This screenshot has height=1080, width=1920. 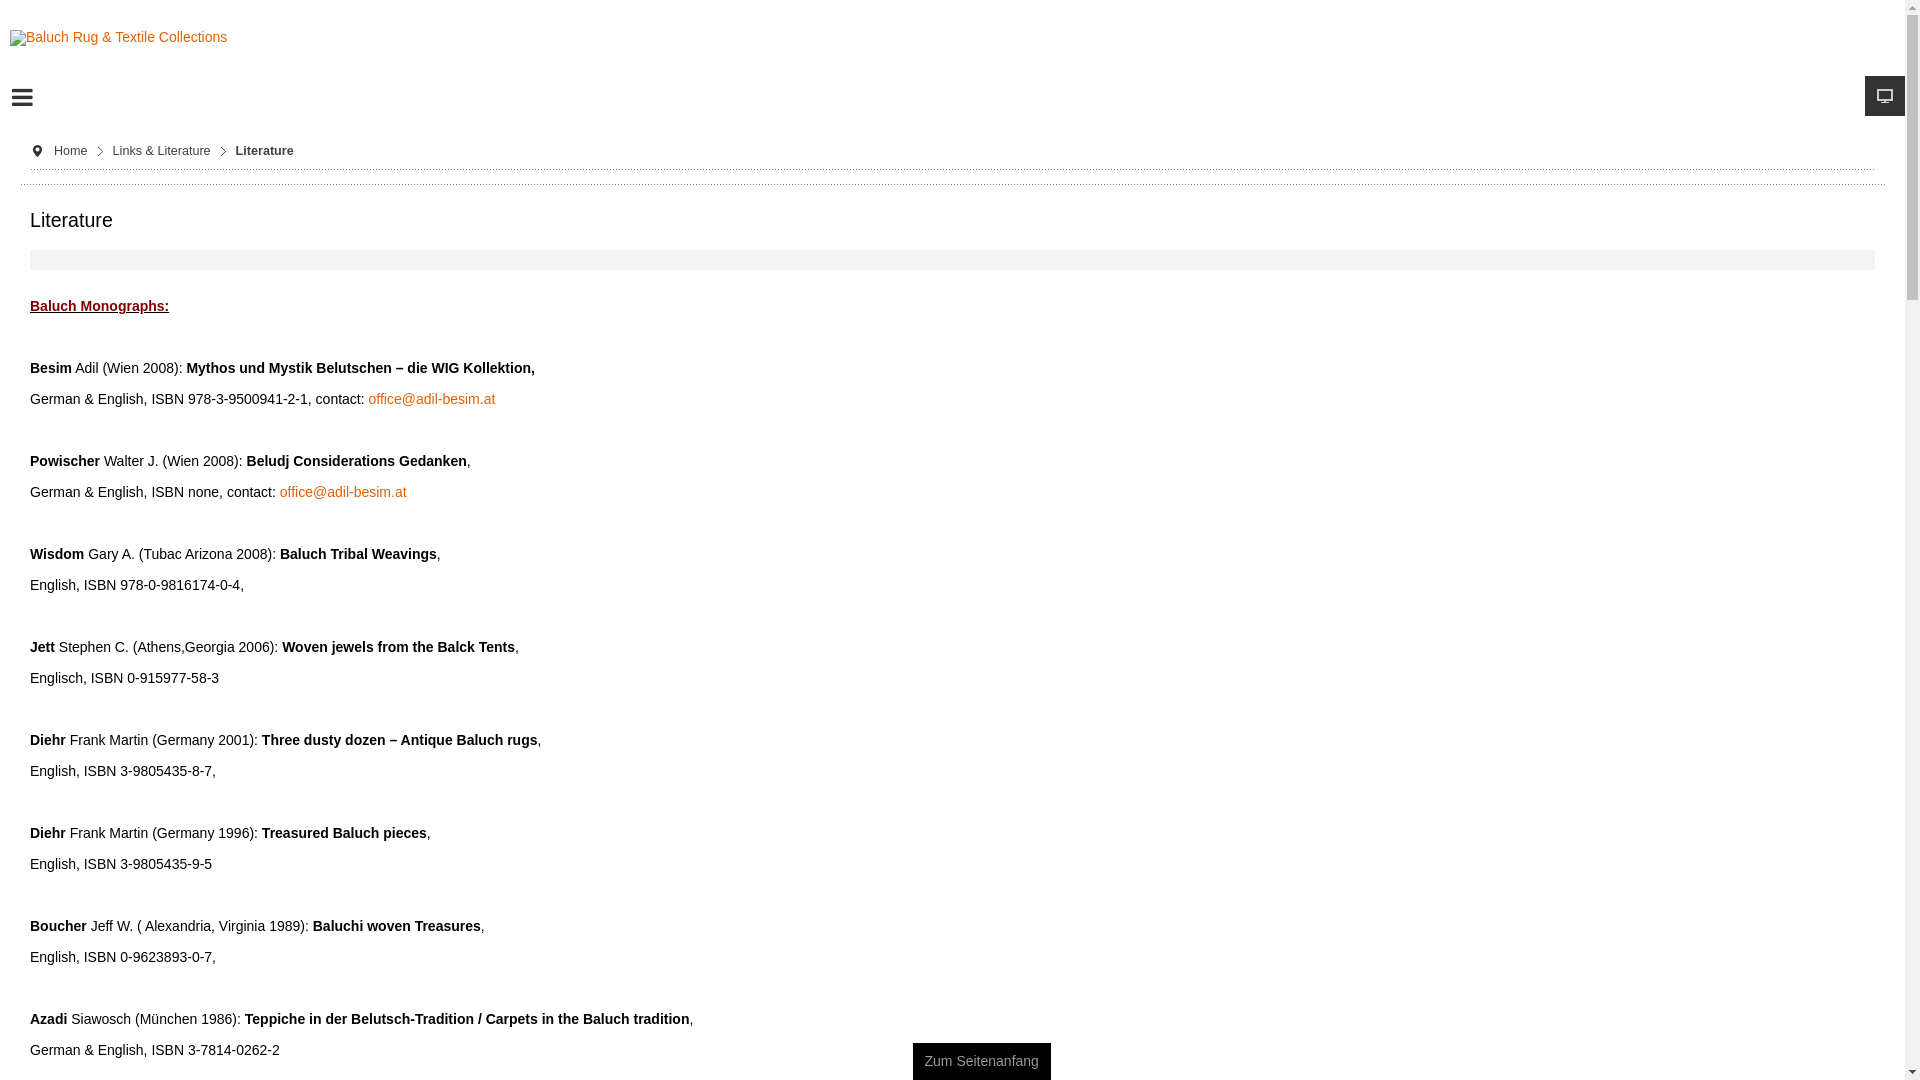 What do you see at coordinates (78, 151) in the screenshot?
I see `Home` at bounding box center [78, 151].